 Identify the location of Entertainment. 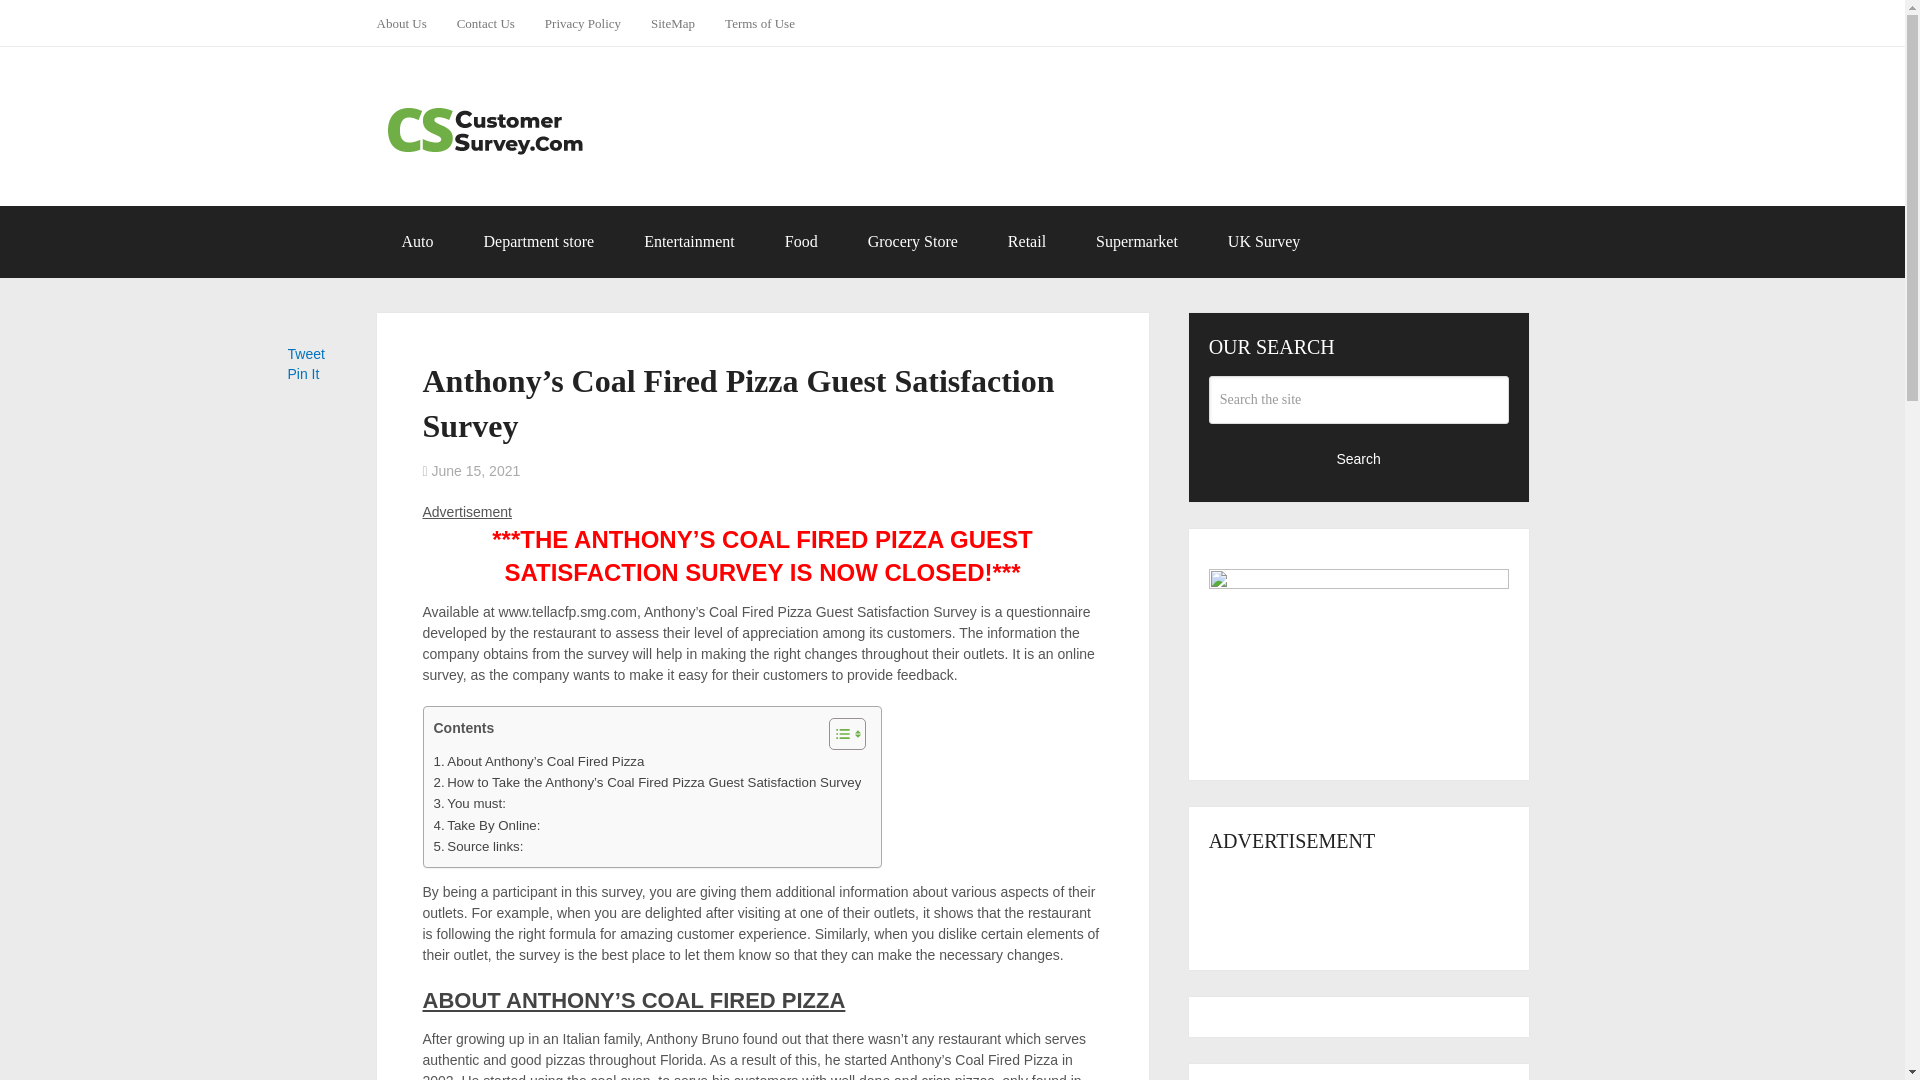
(689, 242).